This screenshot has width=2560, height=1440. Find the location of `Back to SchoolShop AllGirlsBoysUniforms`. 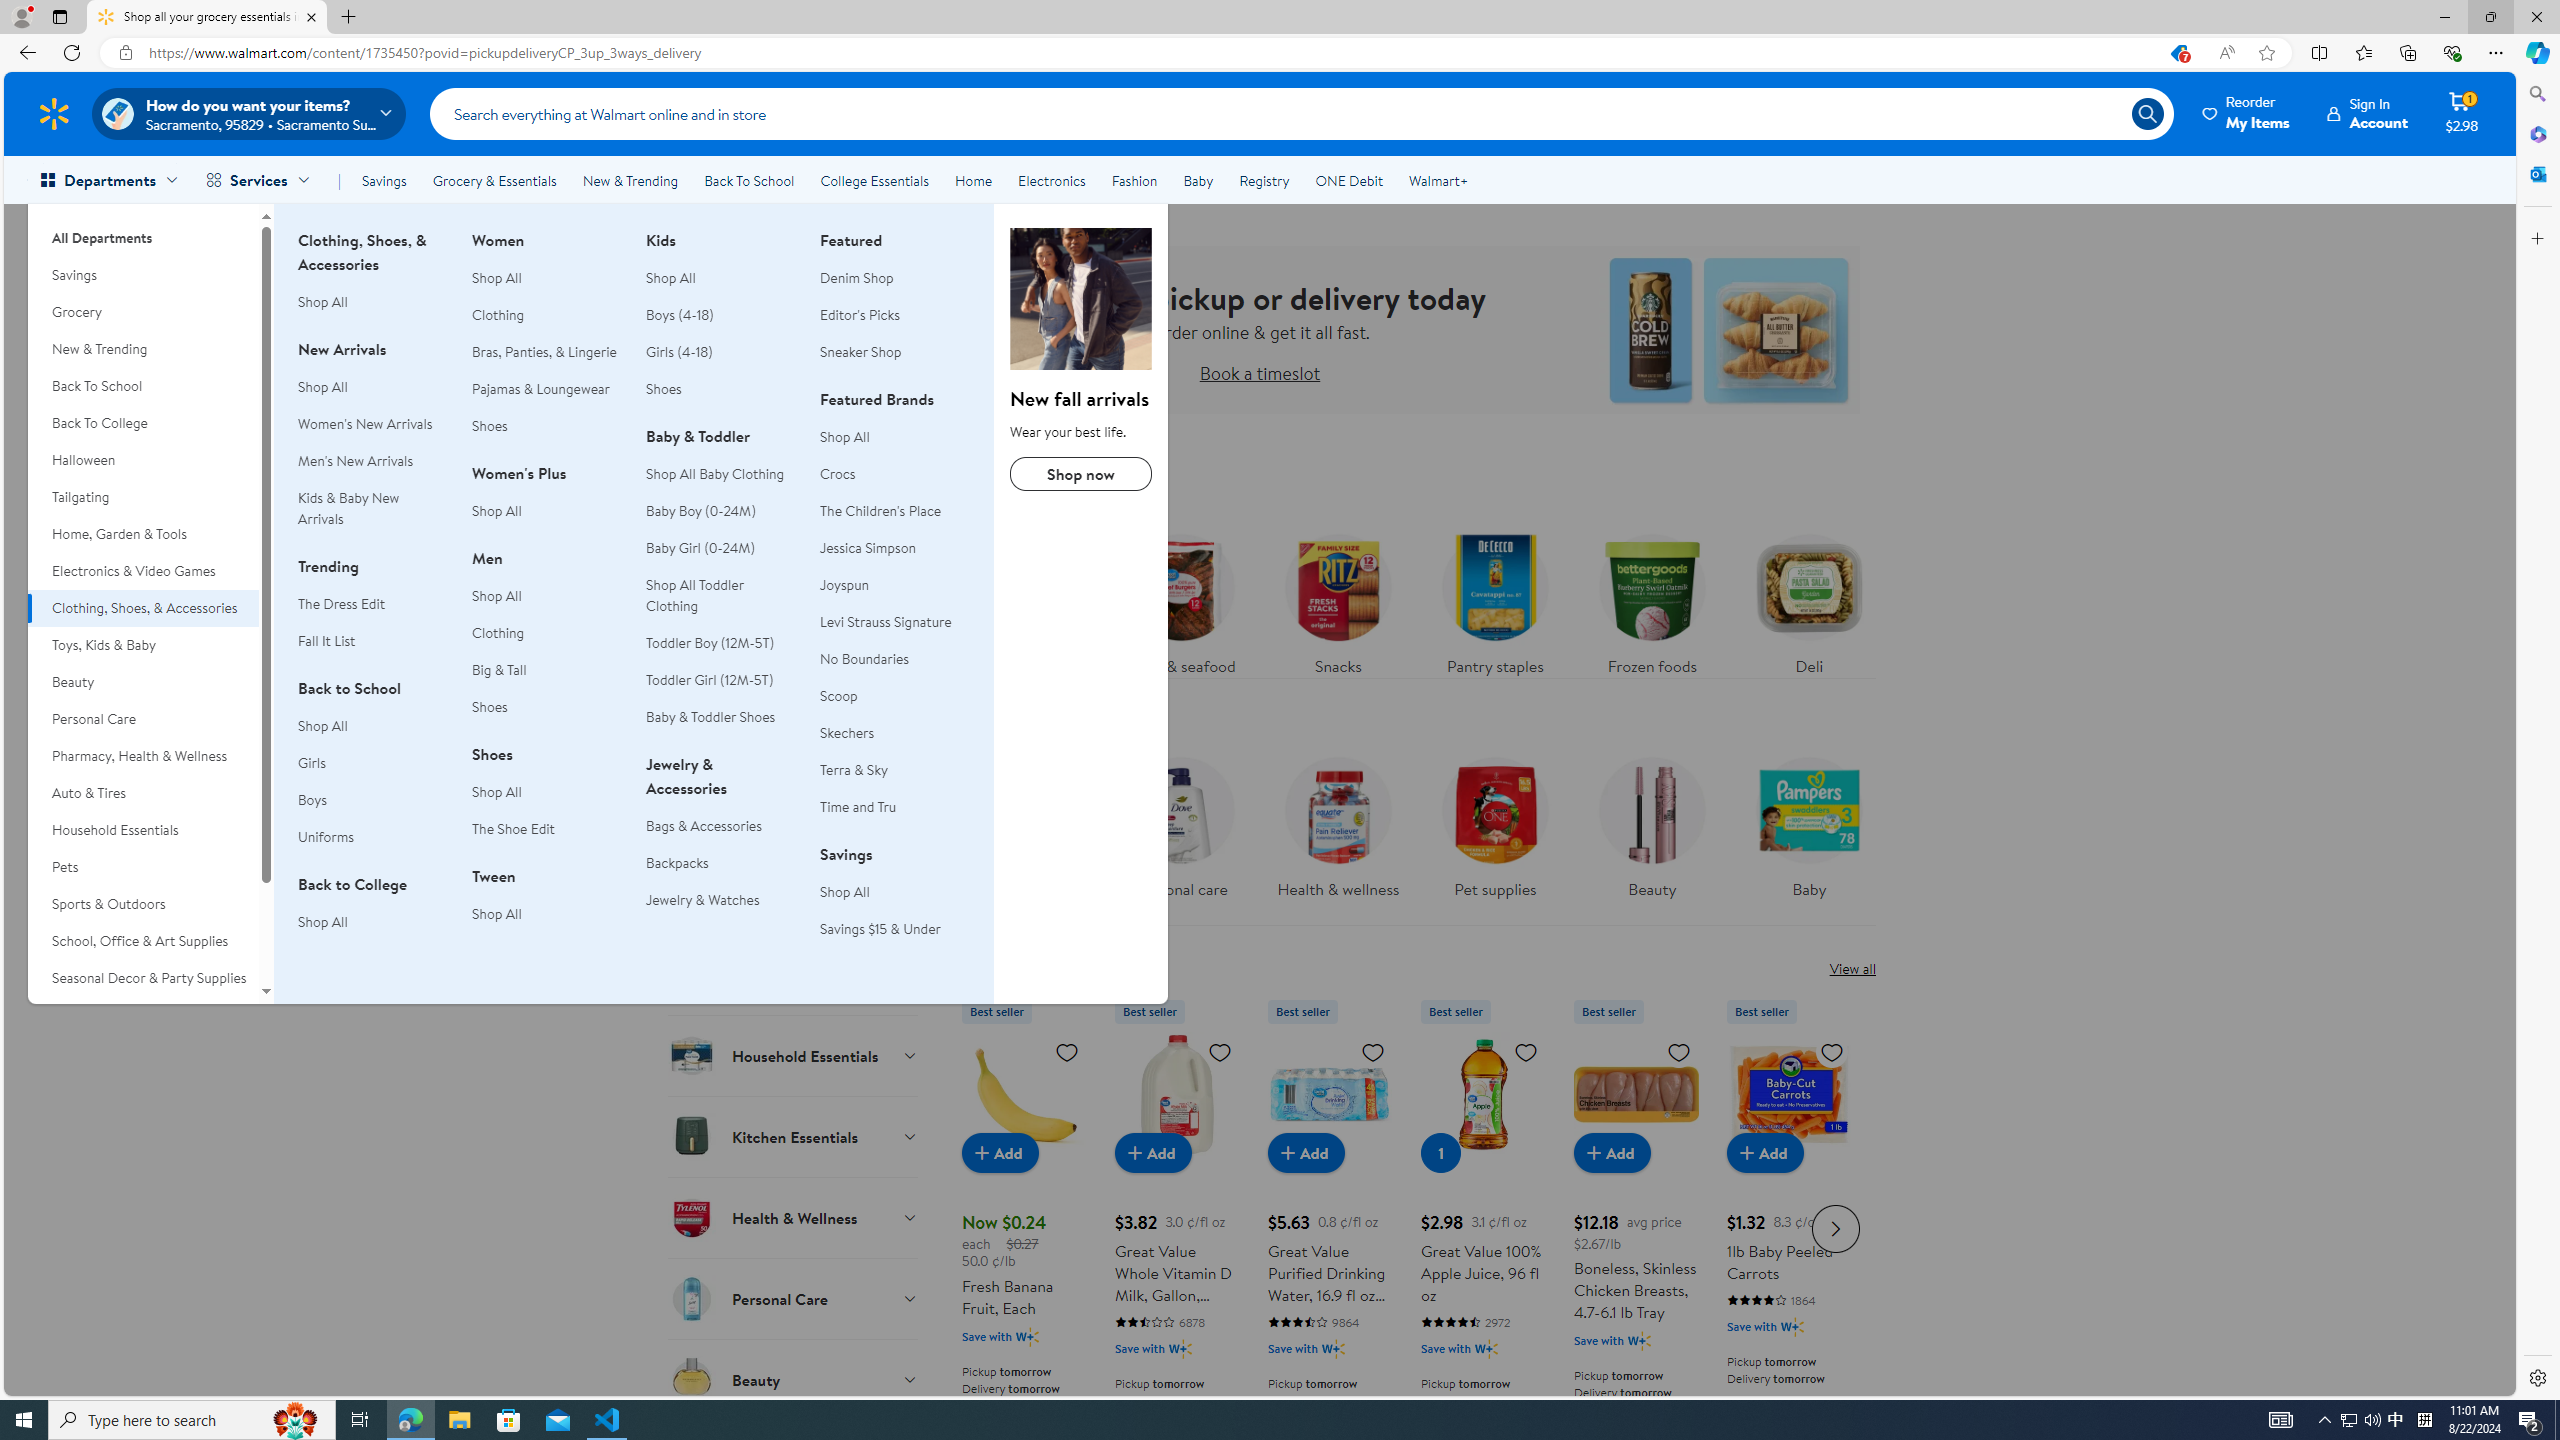

Back to SchoolShop AllGirlsBoysUniforms is located at coordinates (372, 774).